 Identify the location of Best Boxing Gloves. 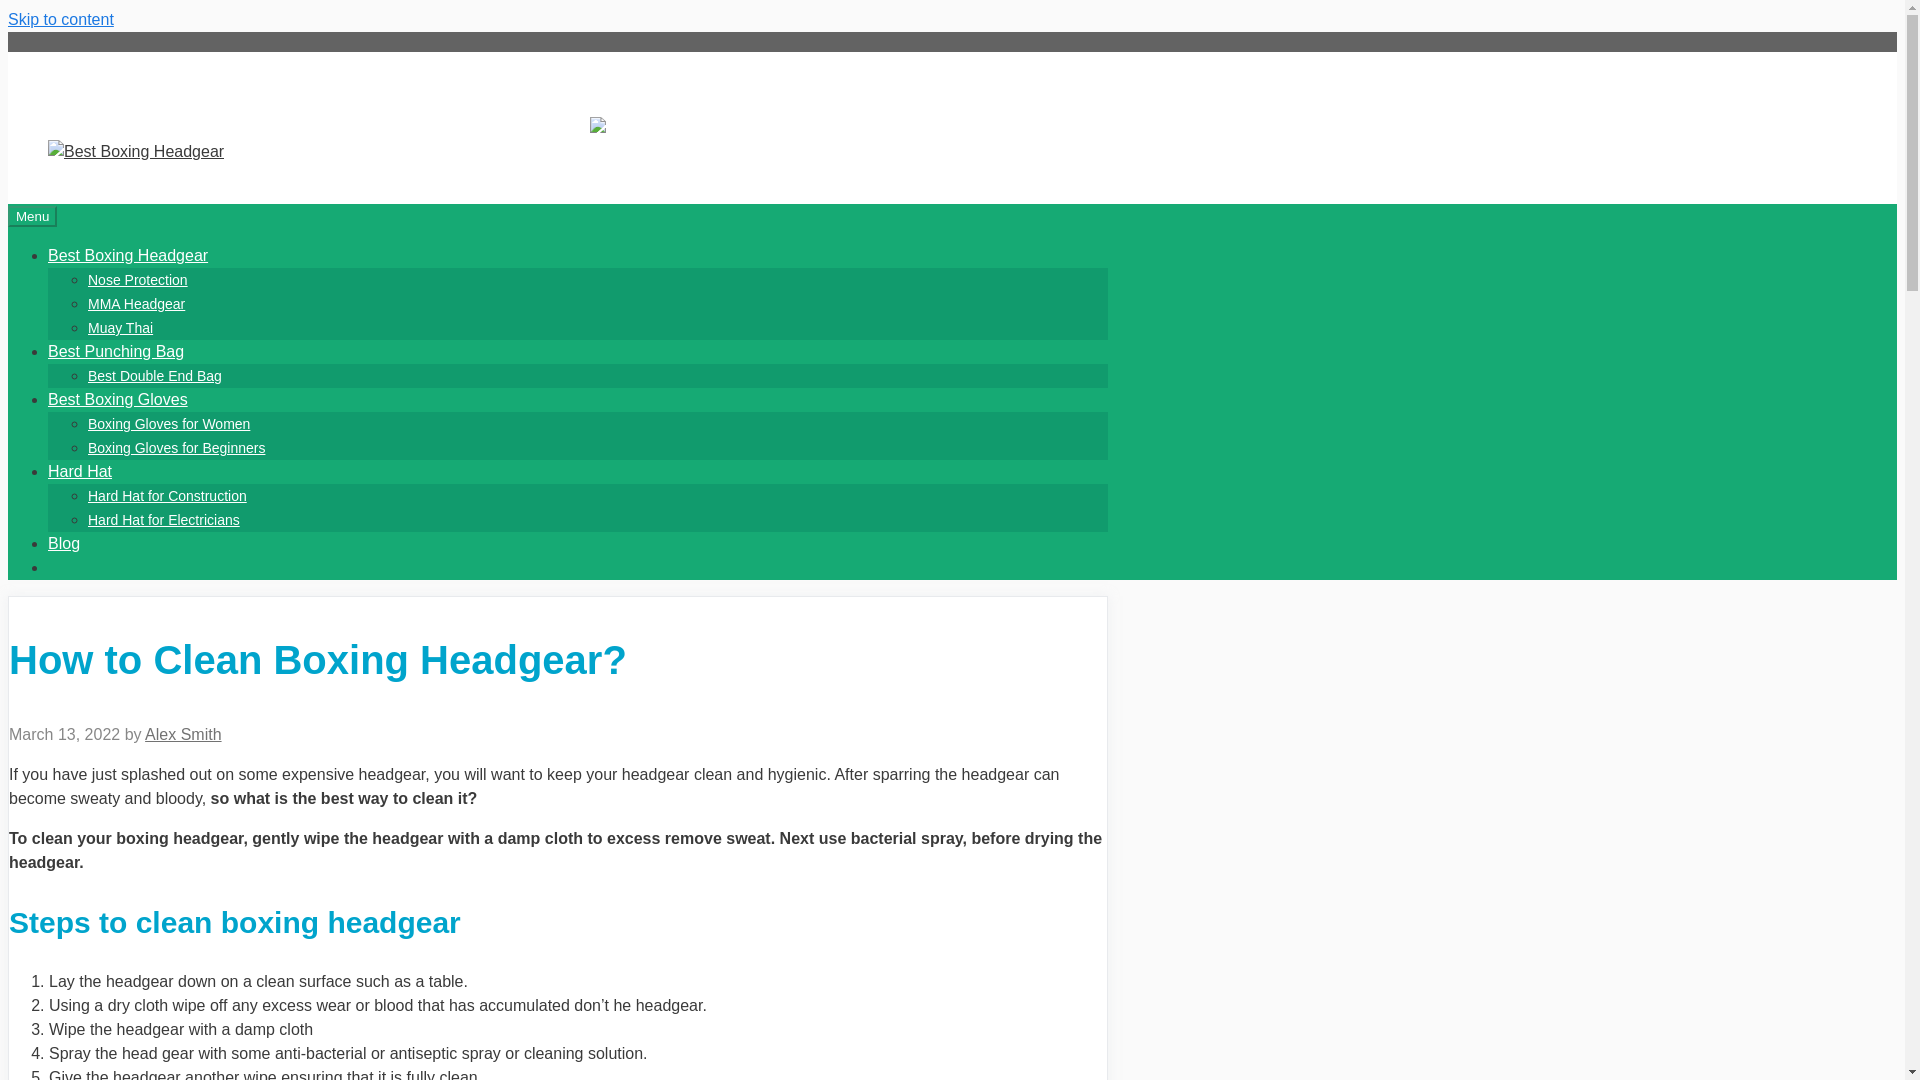
(118, 399).